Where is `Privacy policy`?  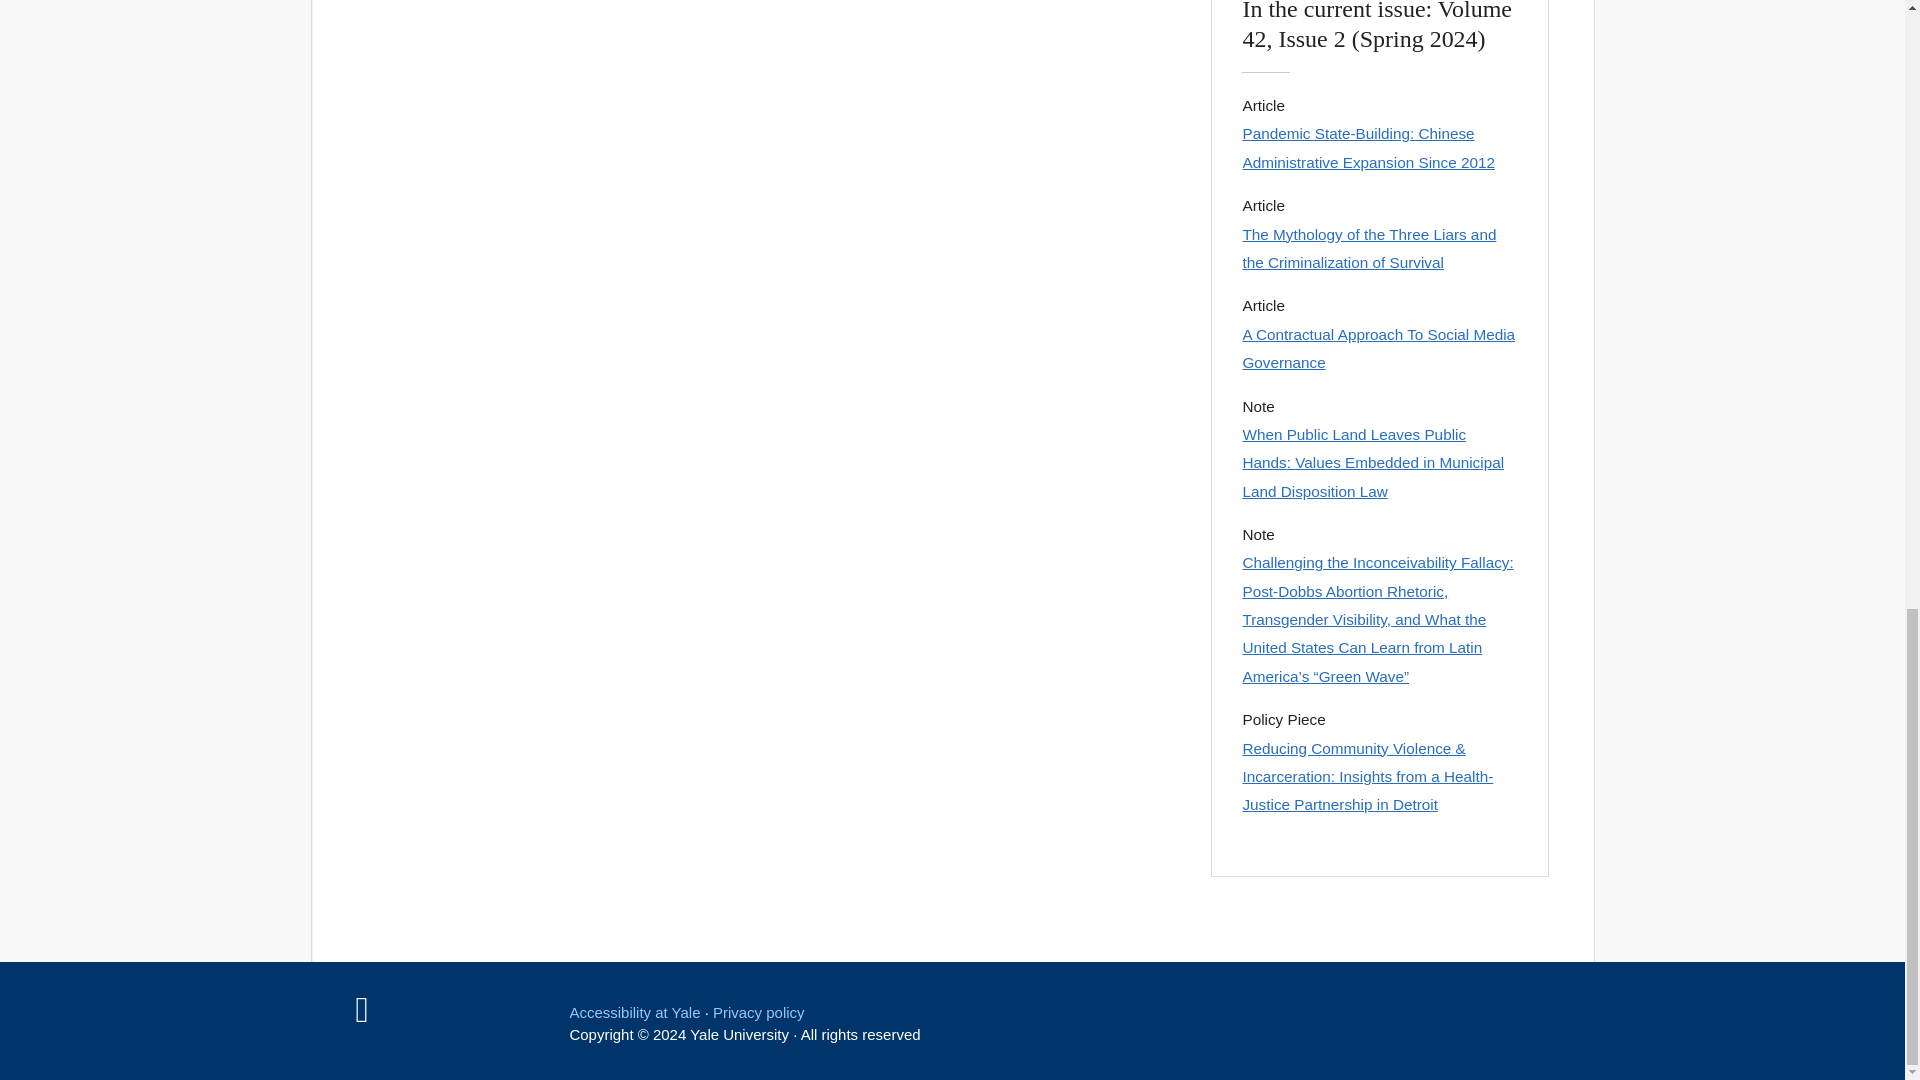 Privacy policy is located at coordinates (758, 1011).